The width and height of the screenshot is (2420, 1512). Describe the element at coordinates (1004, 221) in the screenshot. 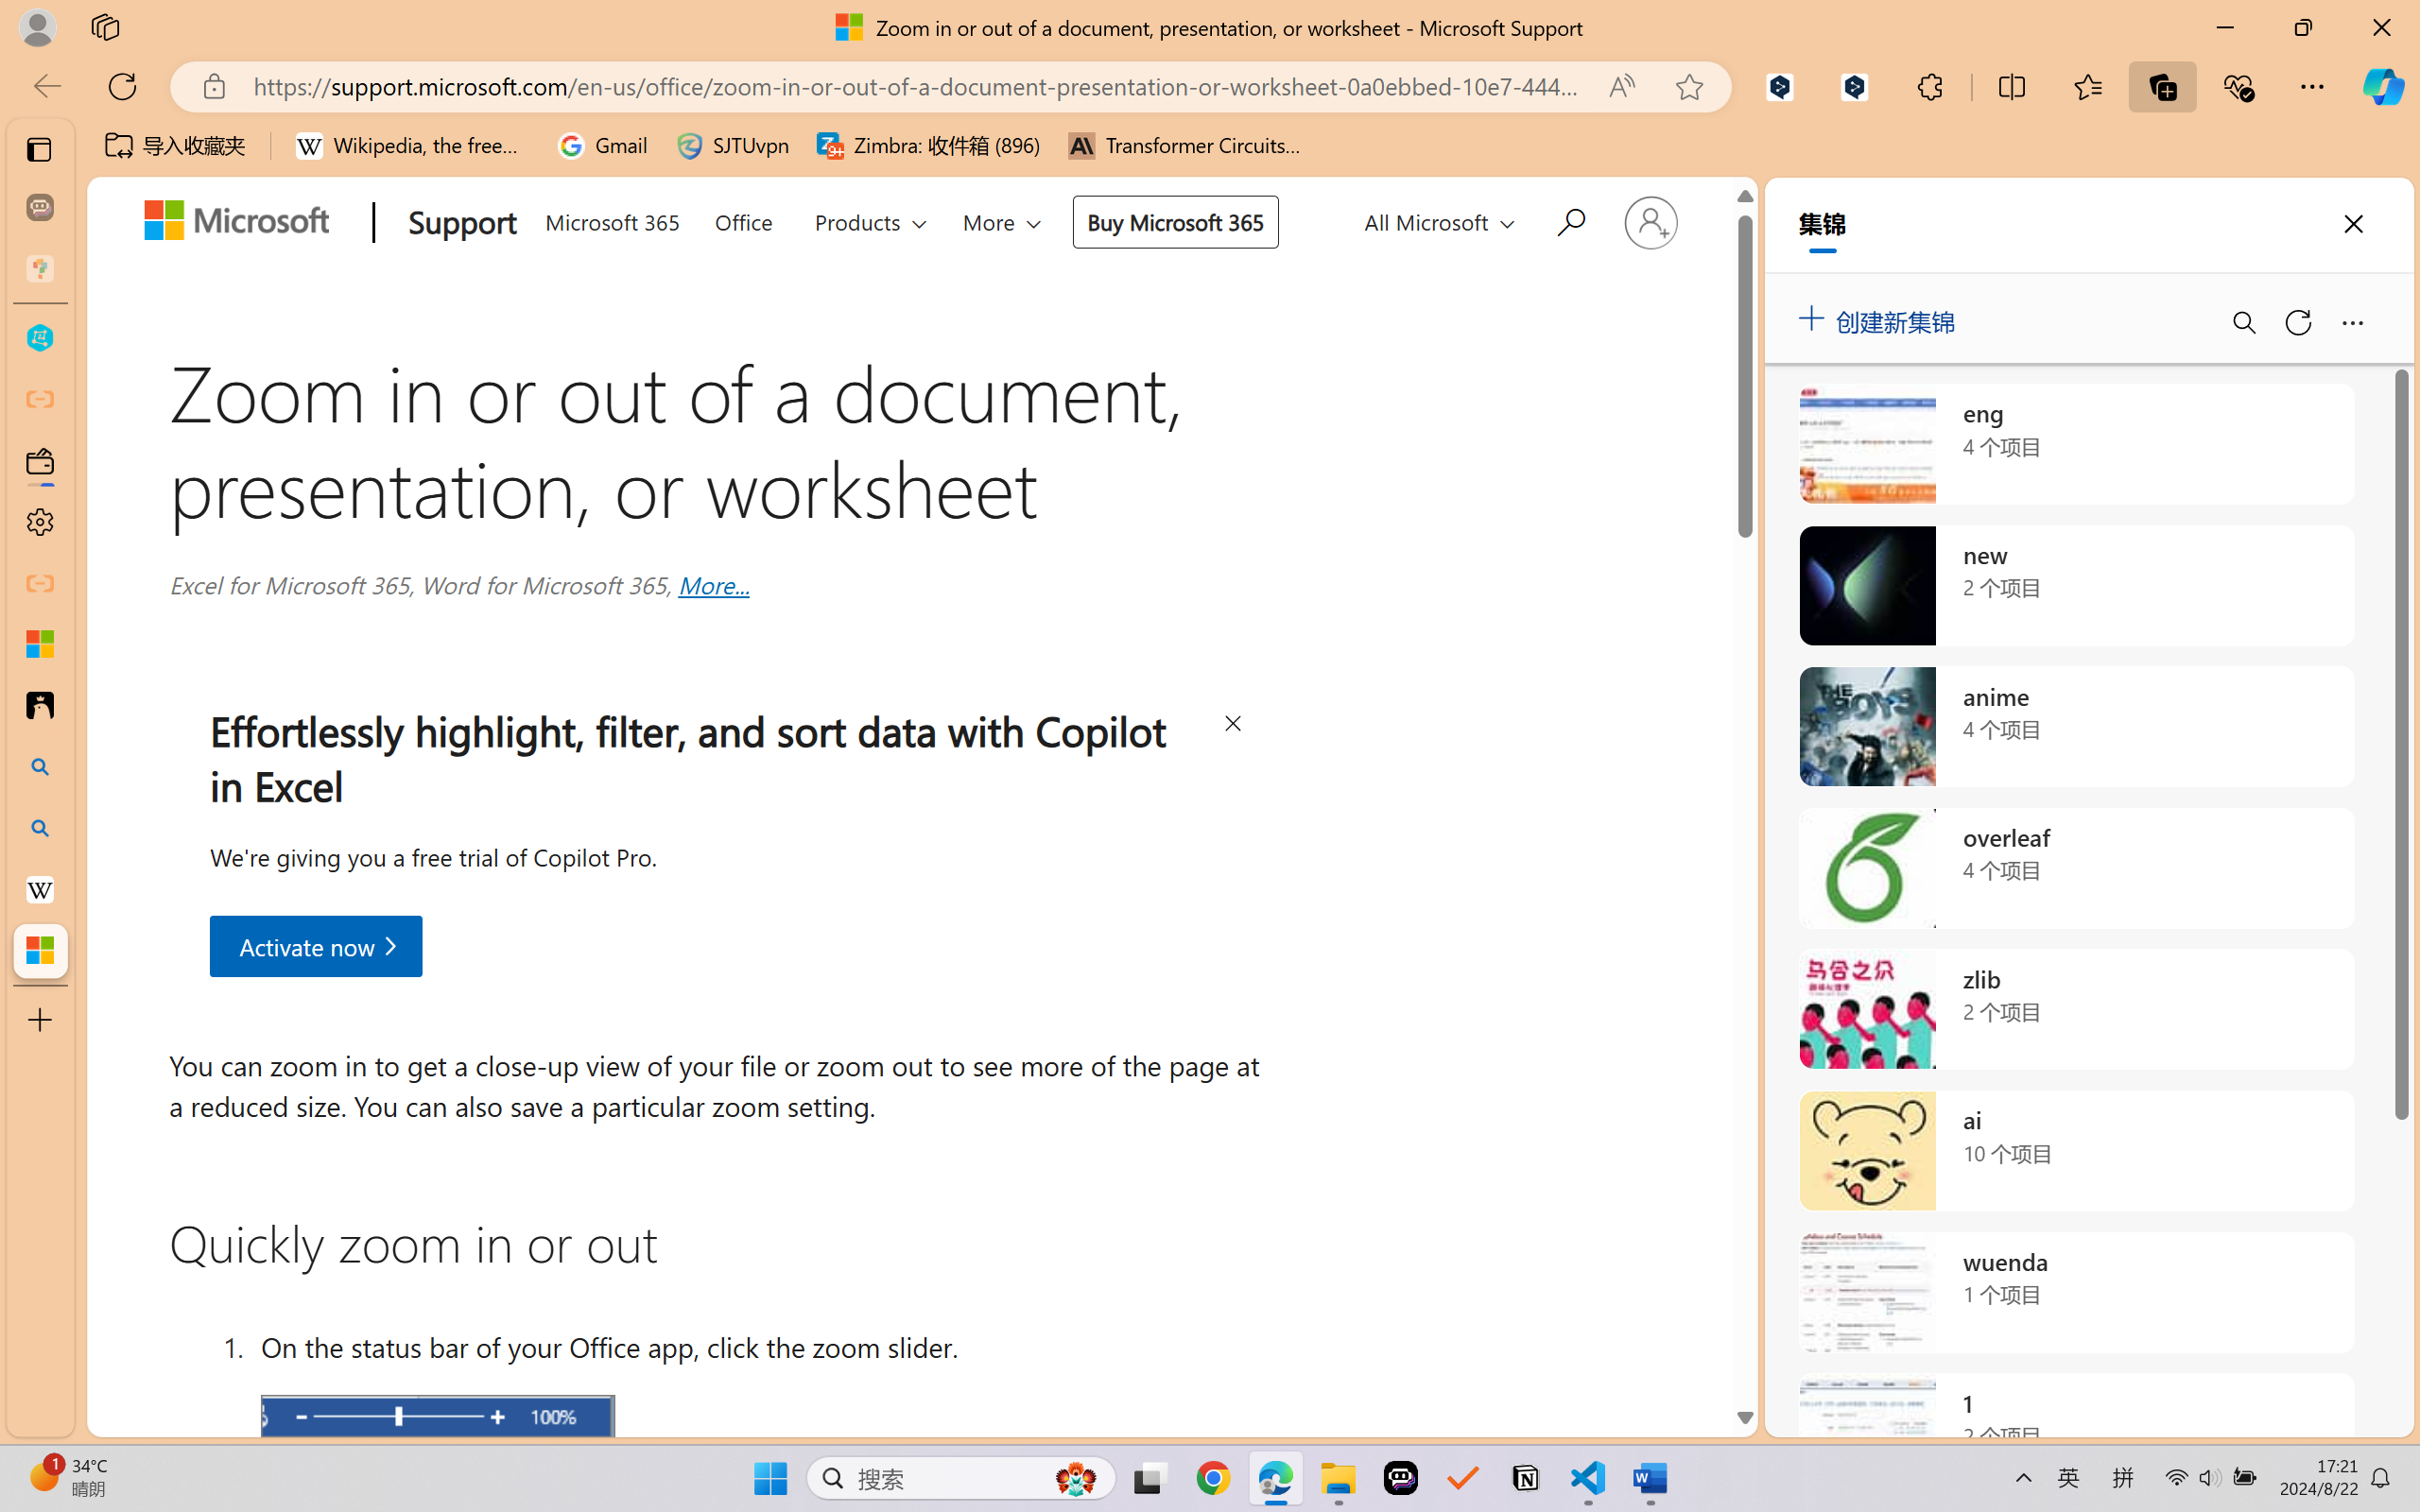

I see `More` at that location.